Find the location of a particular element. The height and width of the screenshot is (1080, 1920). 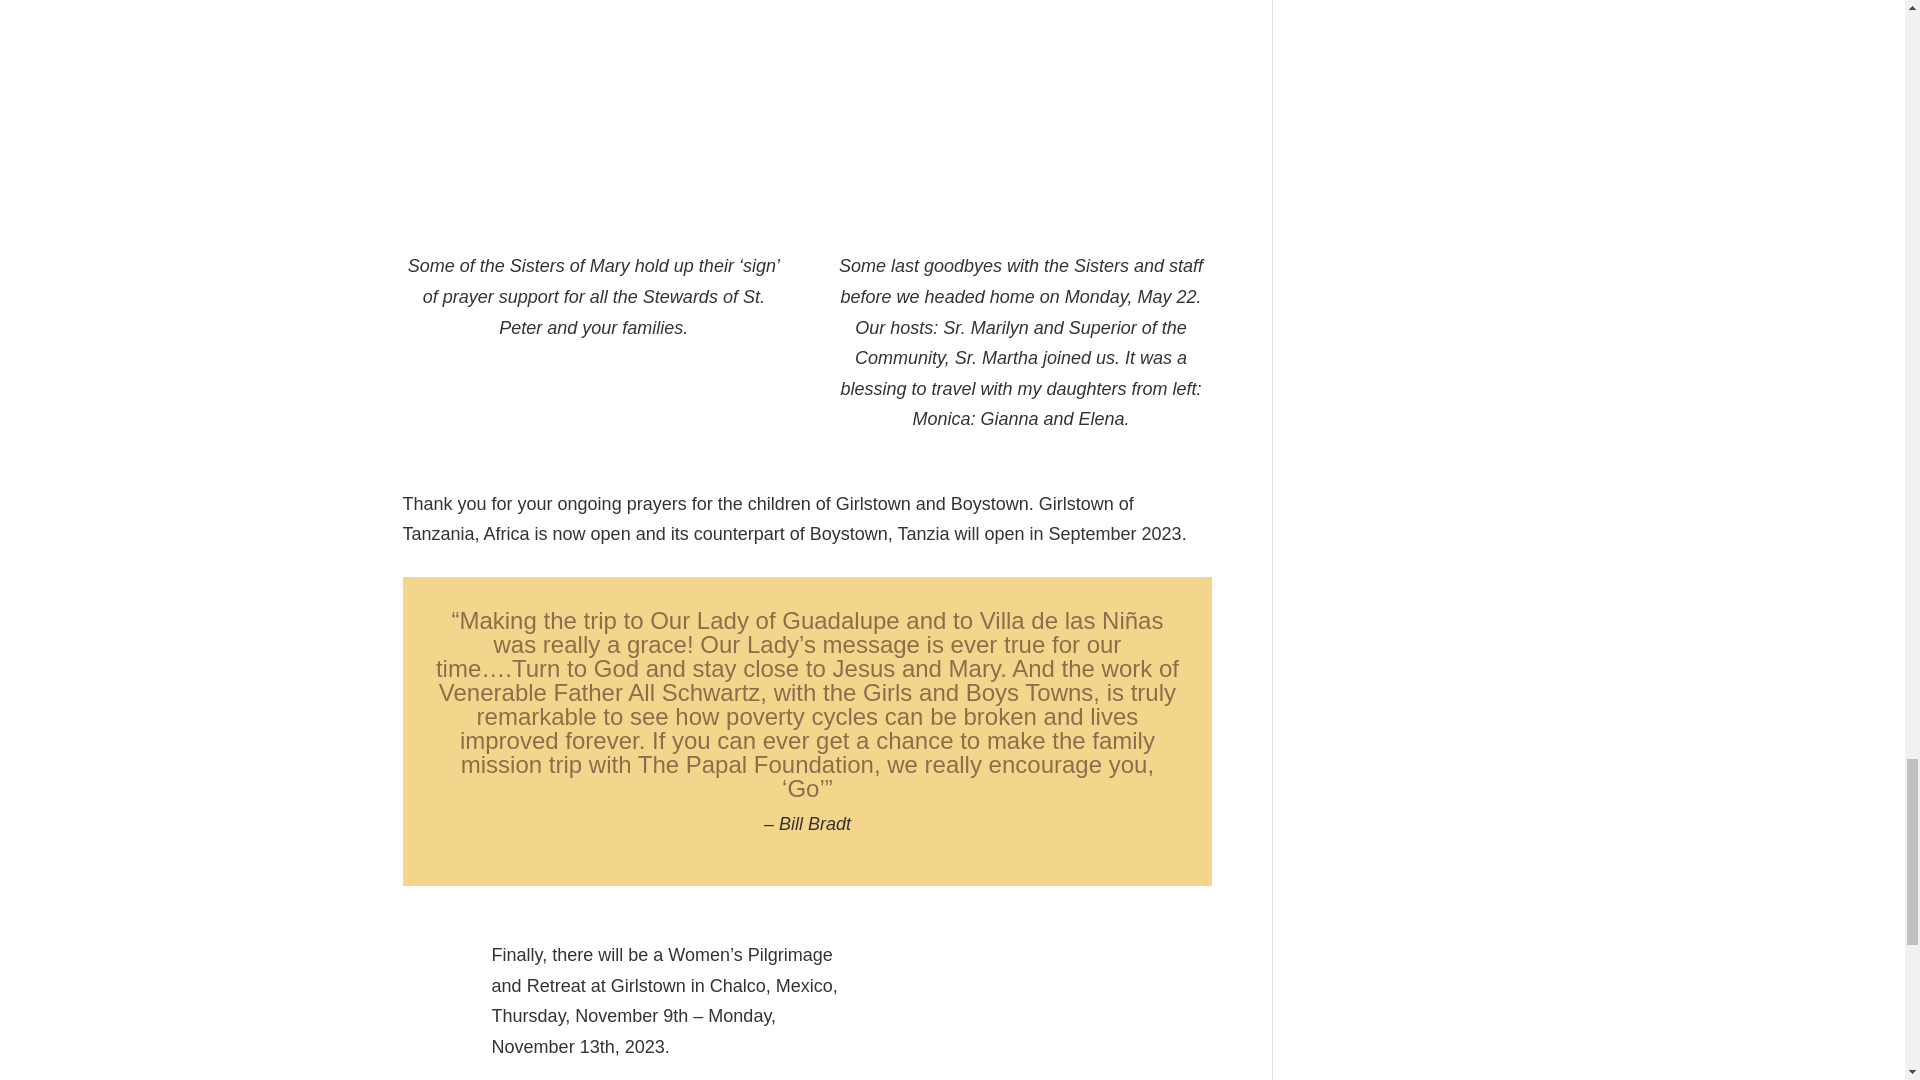

photo6 is located at coordinates (593, 114).